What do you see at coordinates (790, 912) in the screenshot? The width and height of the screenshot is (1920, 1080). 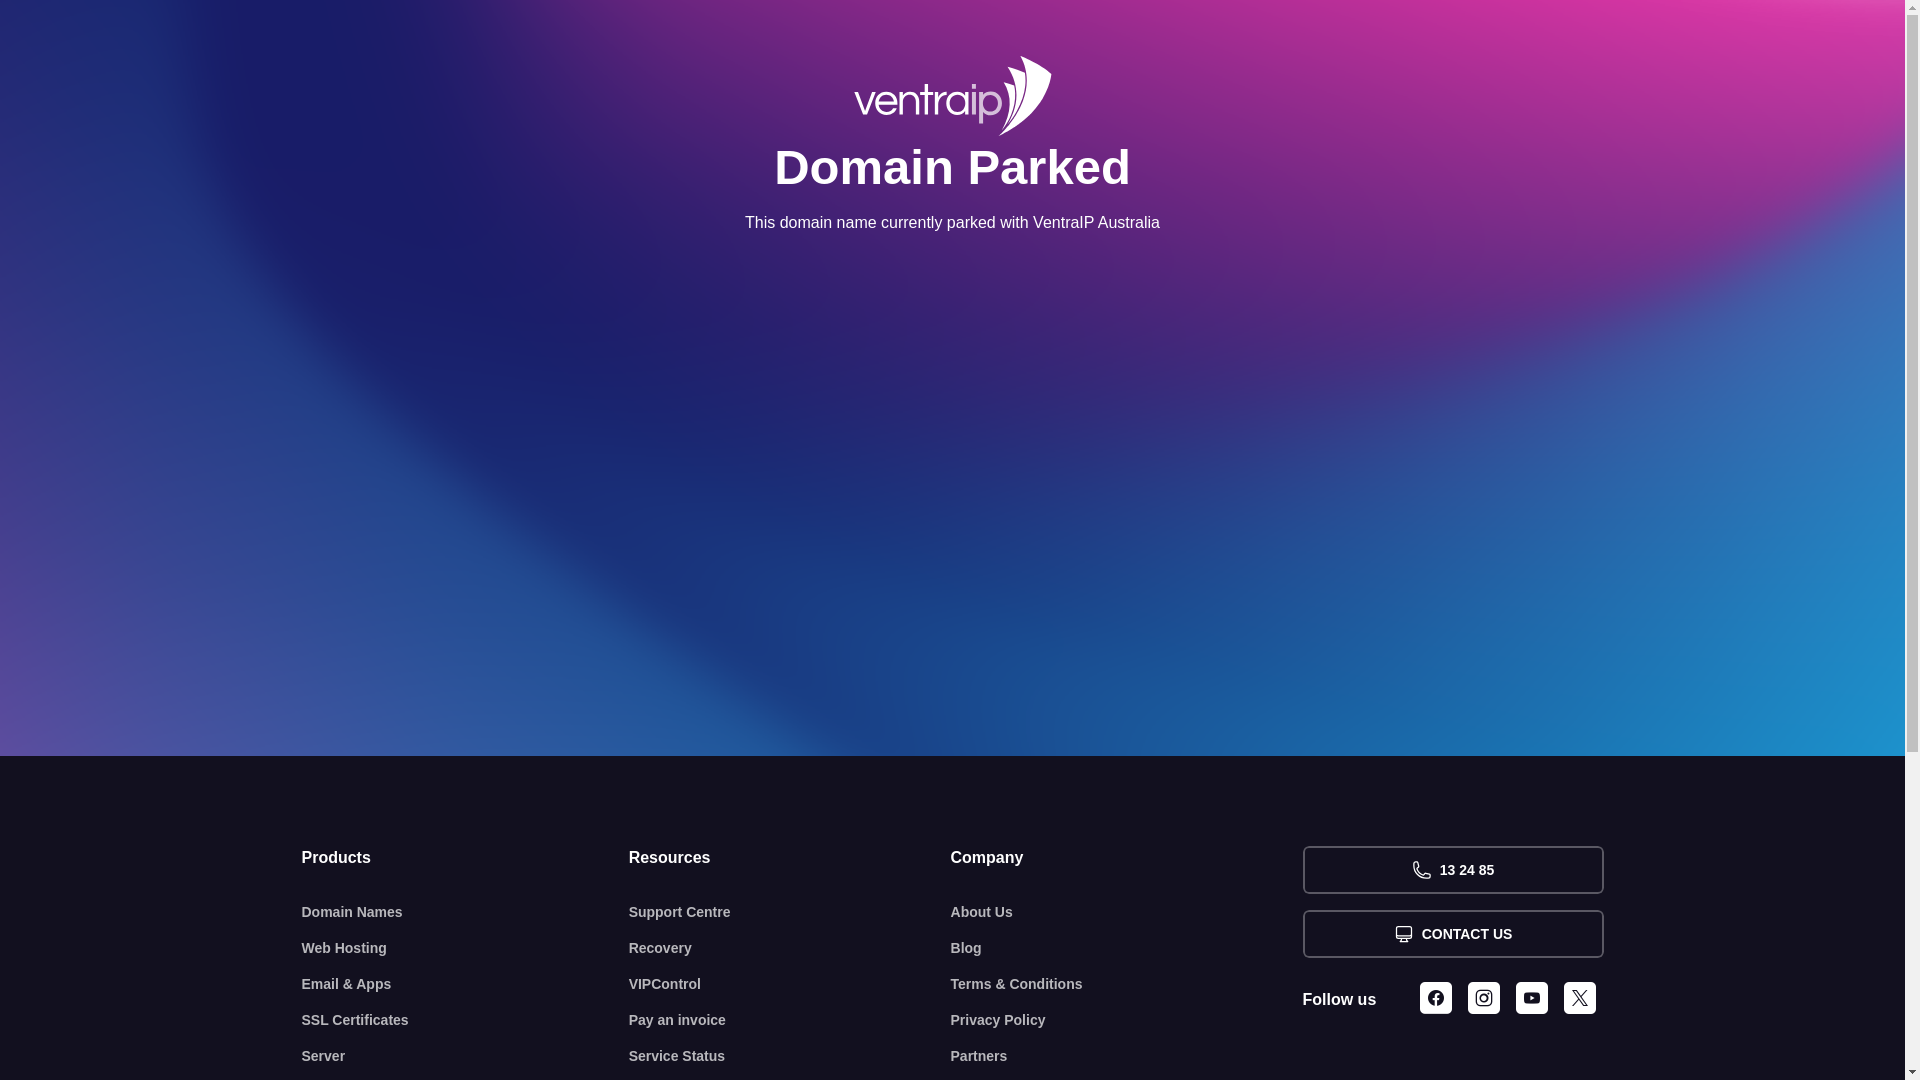 I see `Support Centre` at bounding box center [790, 912].